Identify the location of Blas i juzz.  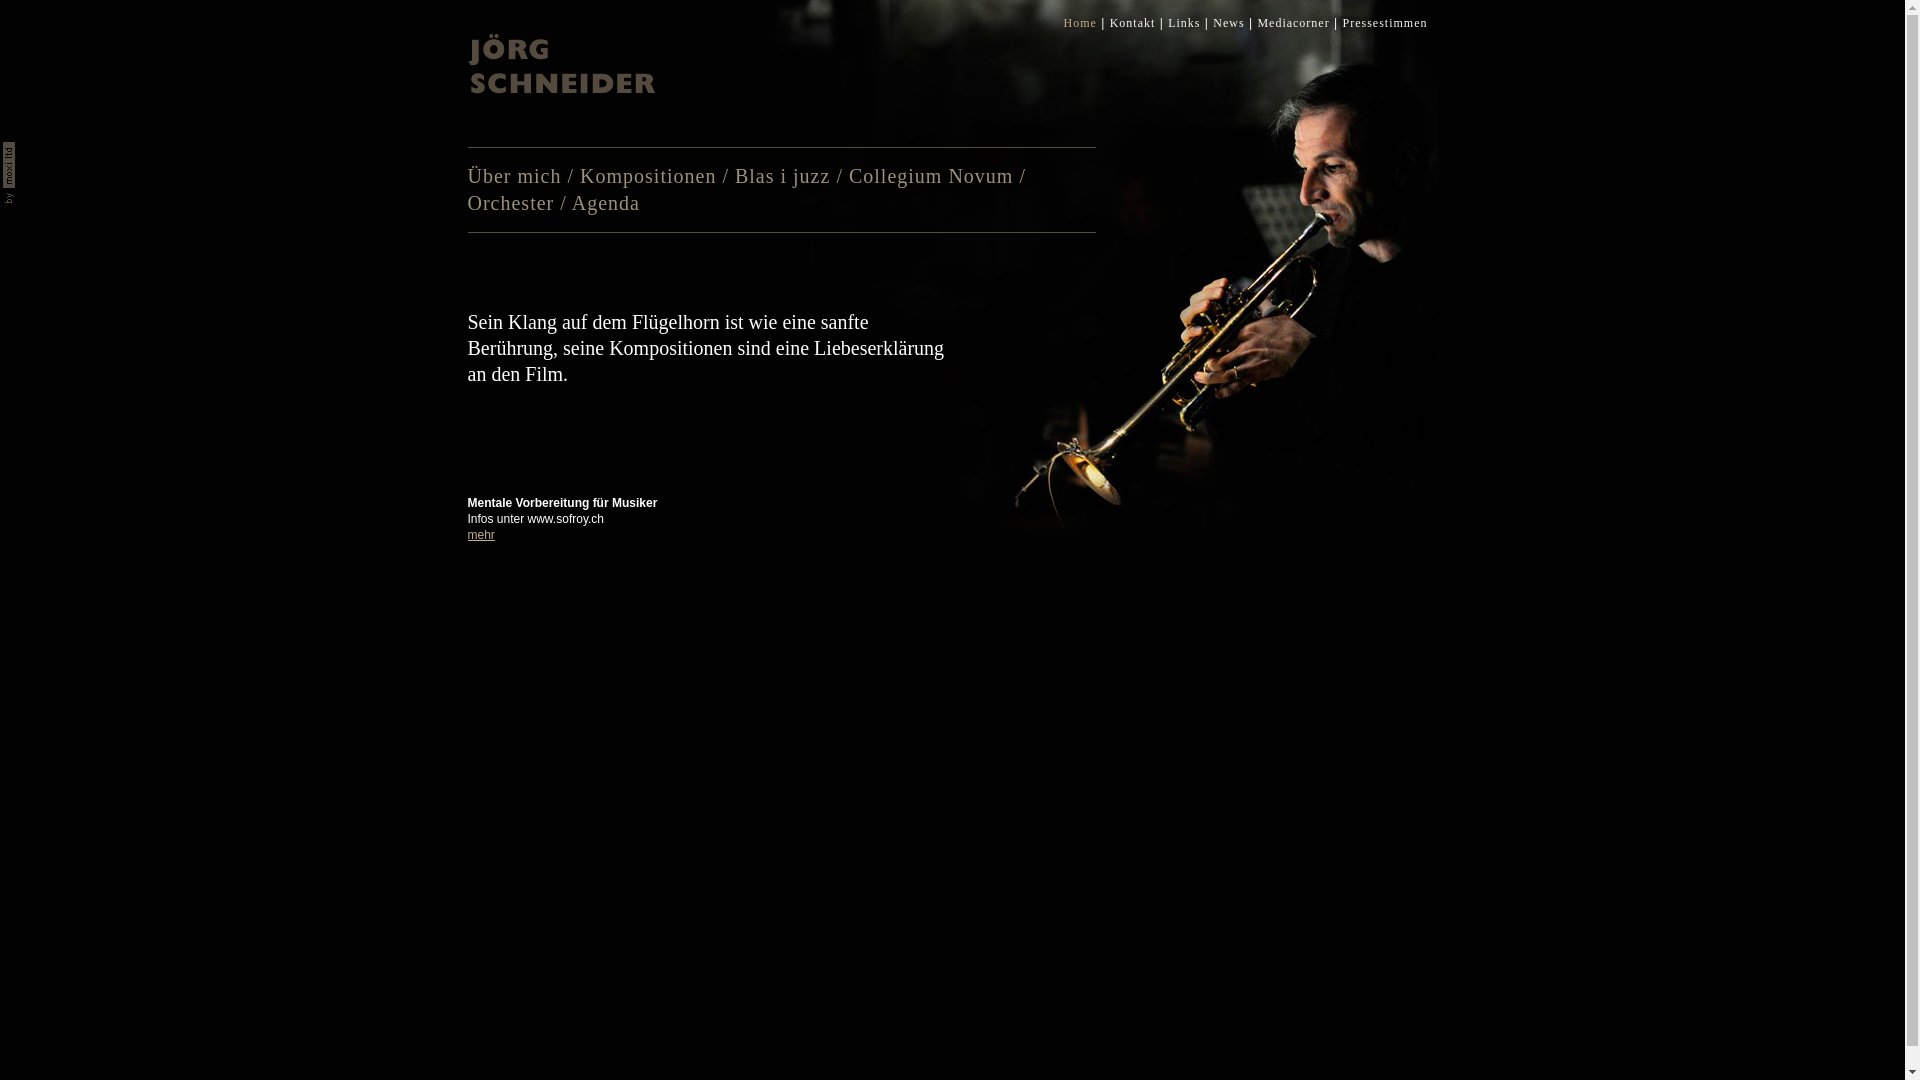
(782, 176).